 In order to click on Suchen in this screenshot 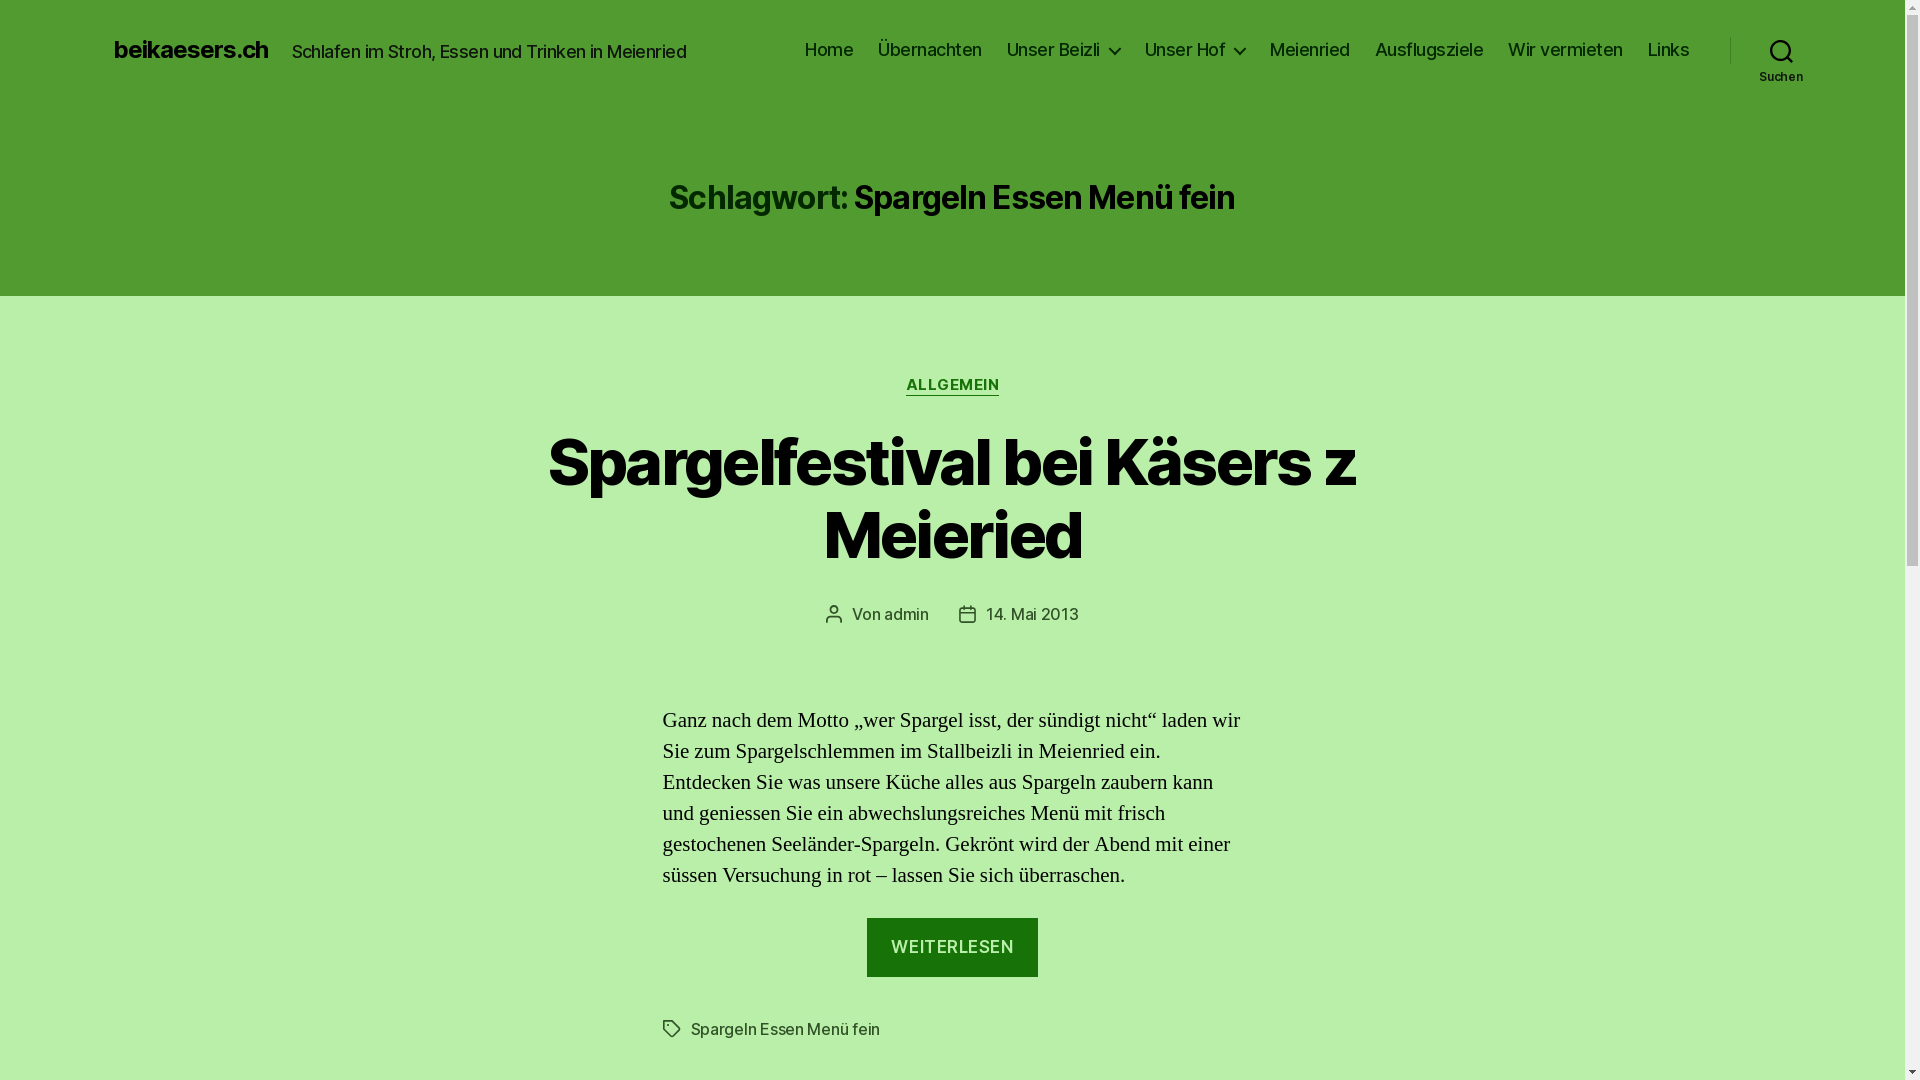, I will do `click(1782, 50)`.